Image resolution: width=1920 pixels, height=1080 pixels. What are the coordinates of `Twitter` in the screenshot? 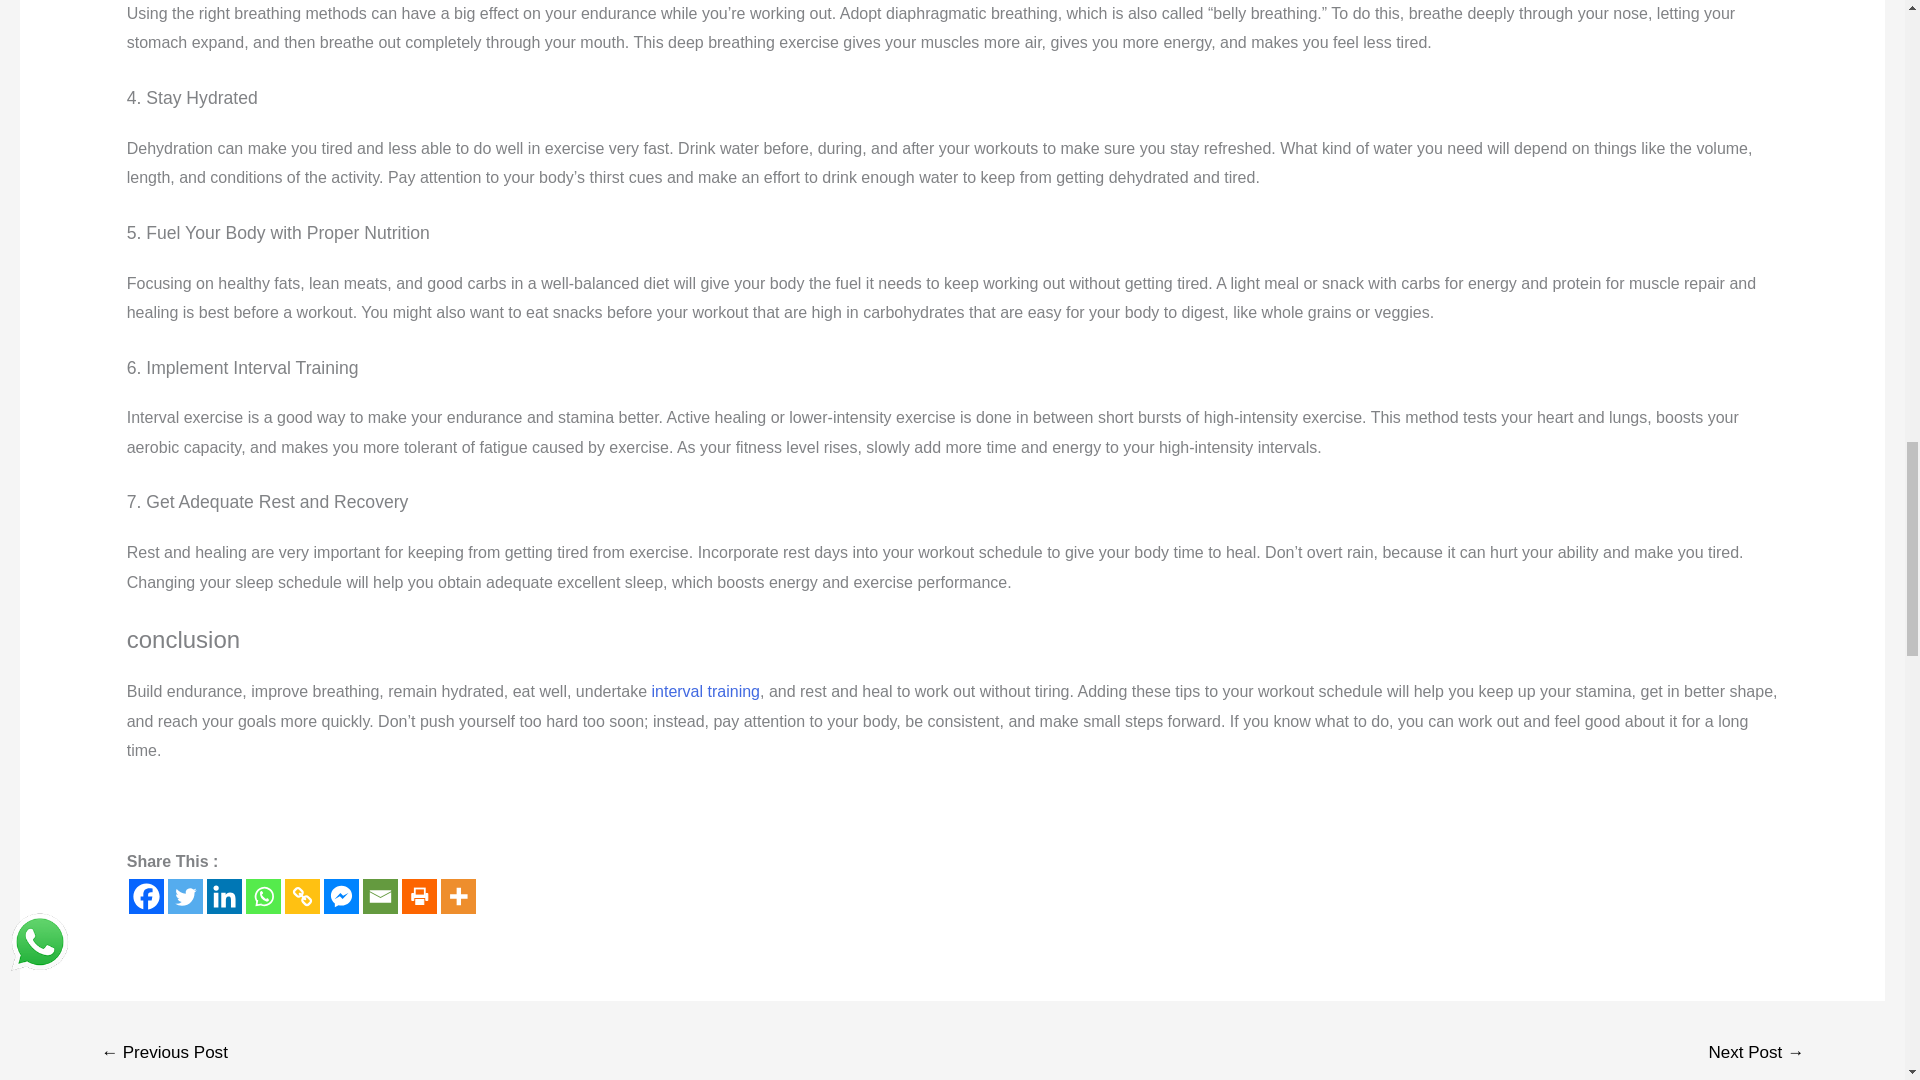 It's located at (186, 896).